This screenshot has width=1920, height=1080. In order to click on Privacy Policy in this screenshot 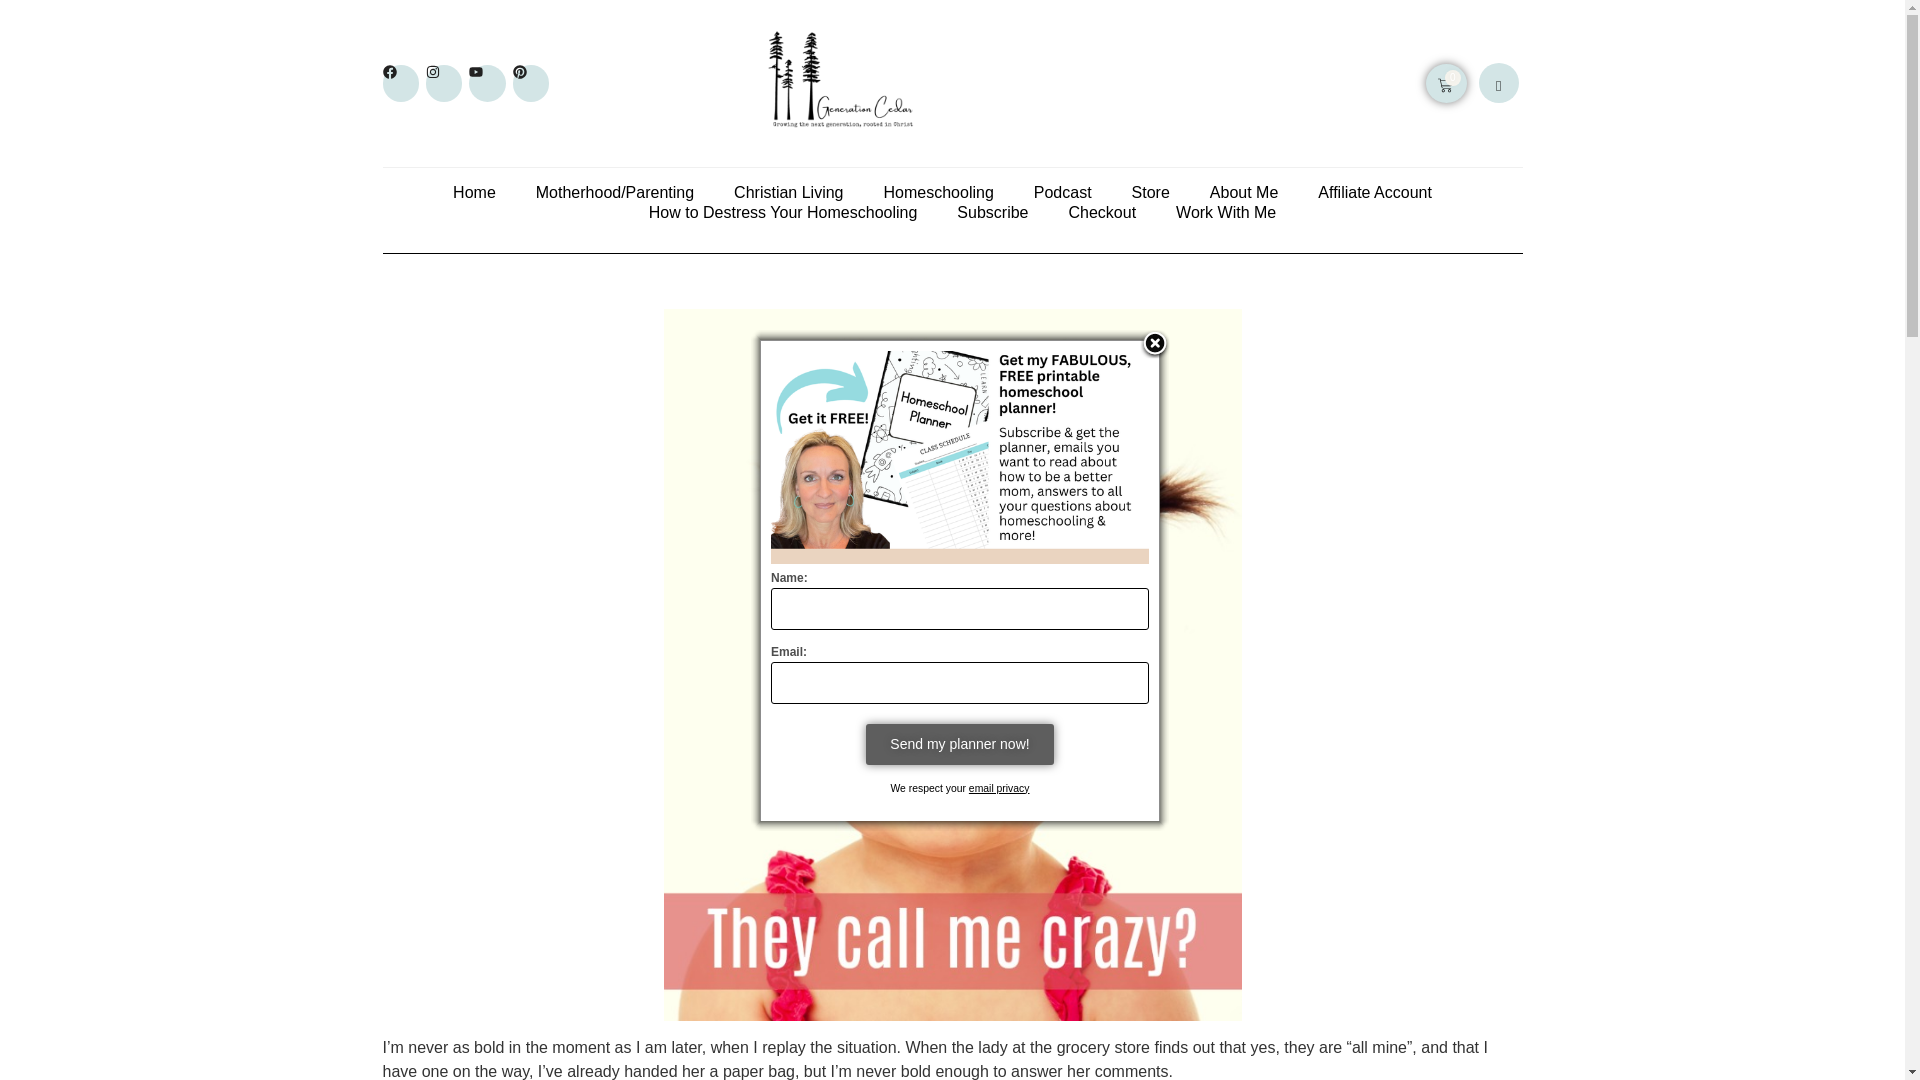, I will do `click(999, 788)`.